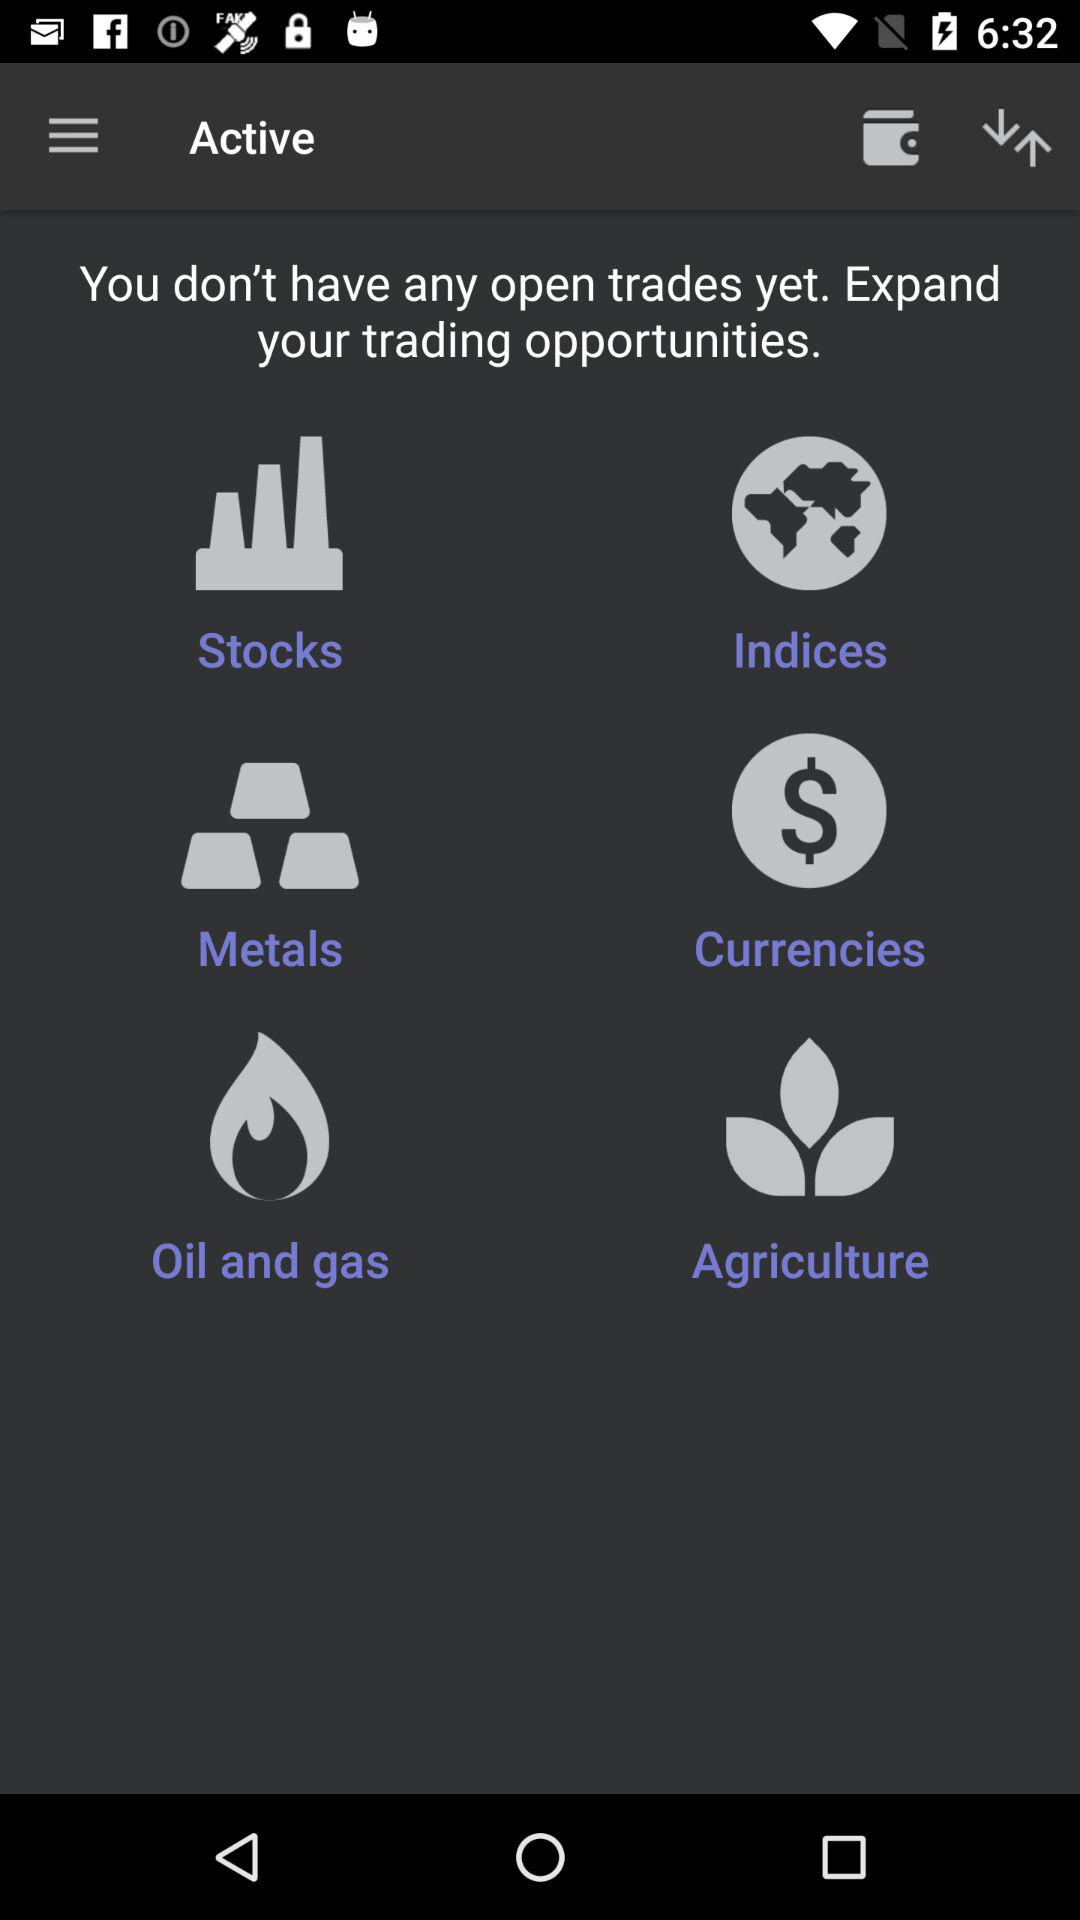 The width and height of the screenshot is (1080, 1920). What do you see at coordinates (810, 1162) in the screenshot?
I see `press item next to metals` at bounding box center [810, 1162].